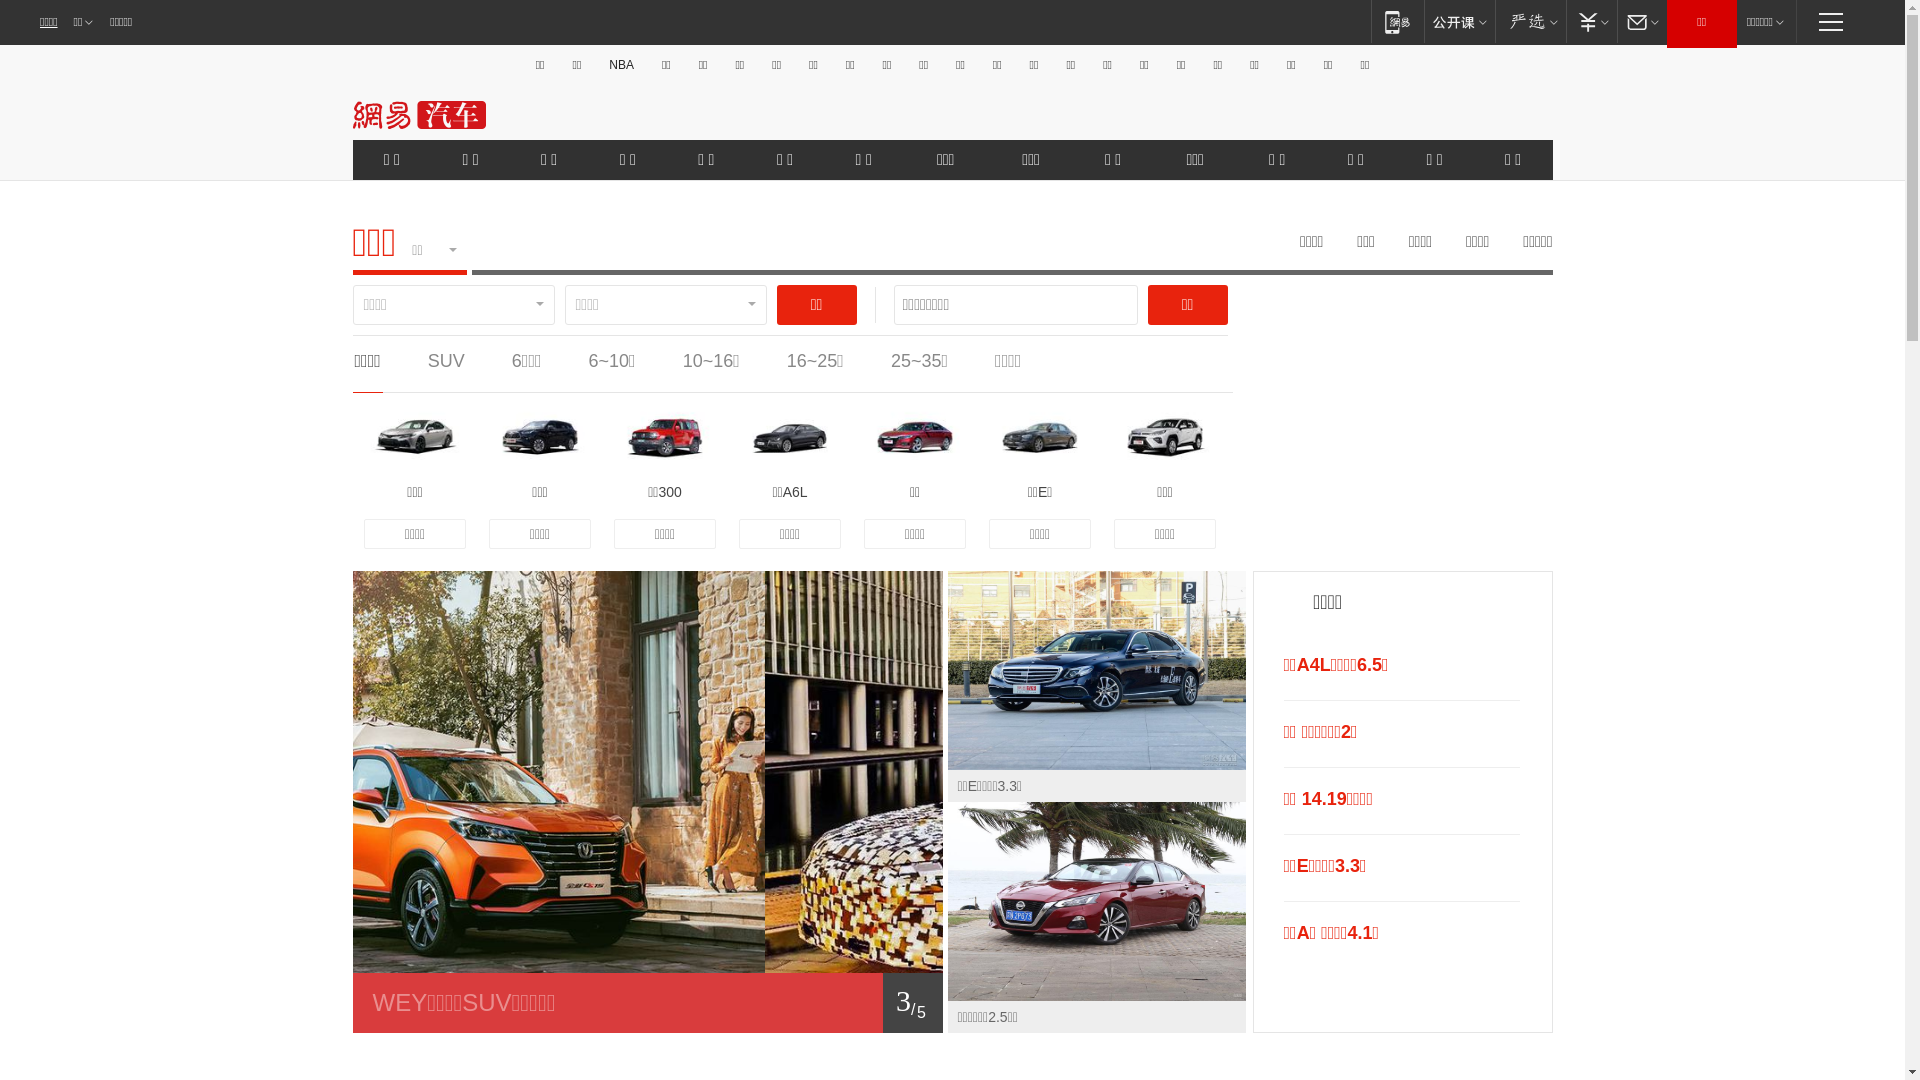 The width and height of the screenshot is (1920, 1080). I want to click on SUV, so click(446, 361).